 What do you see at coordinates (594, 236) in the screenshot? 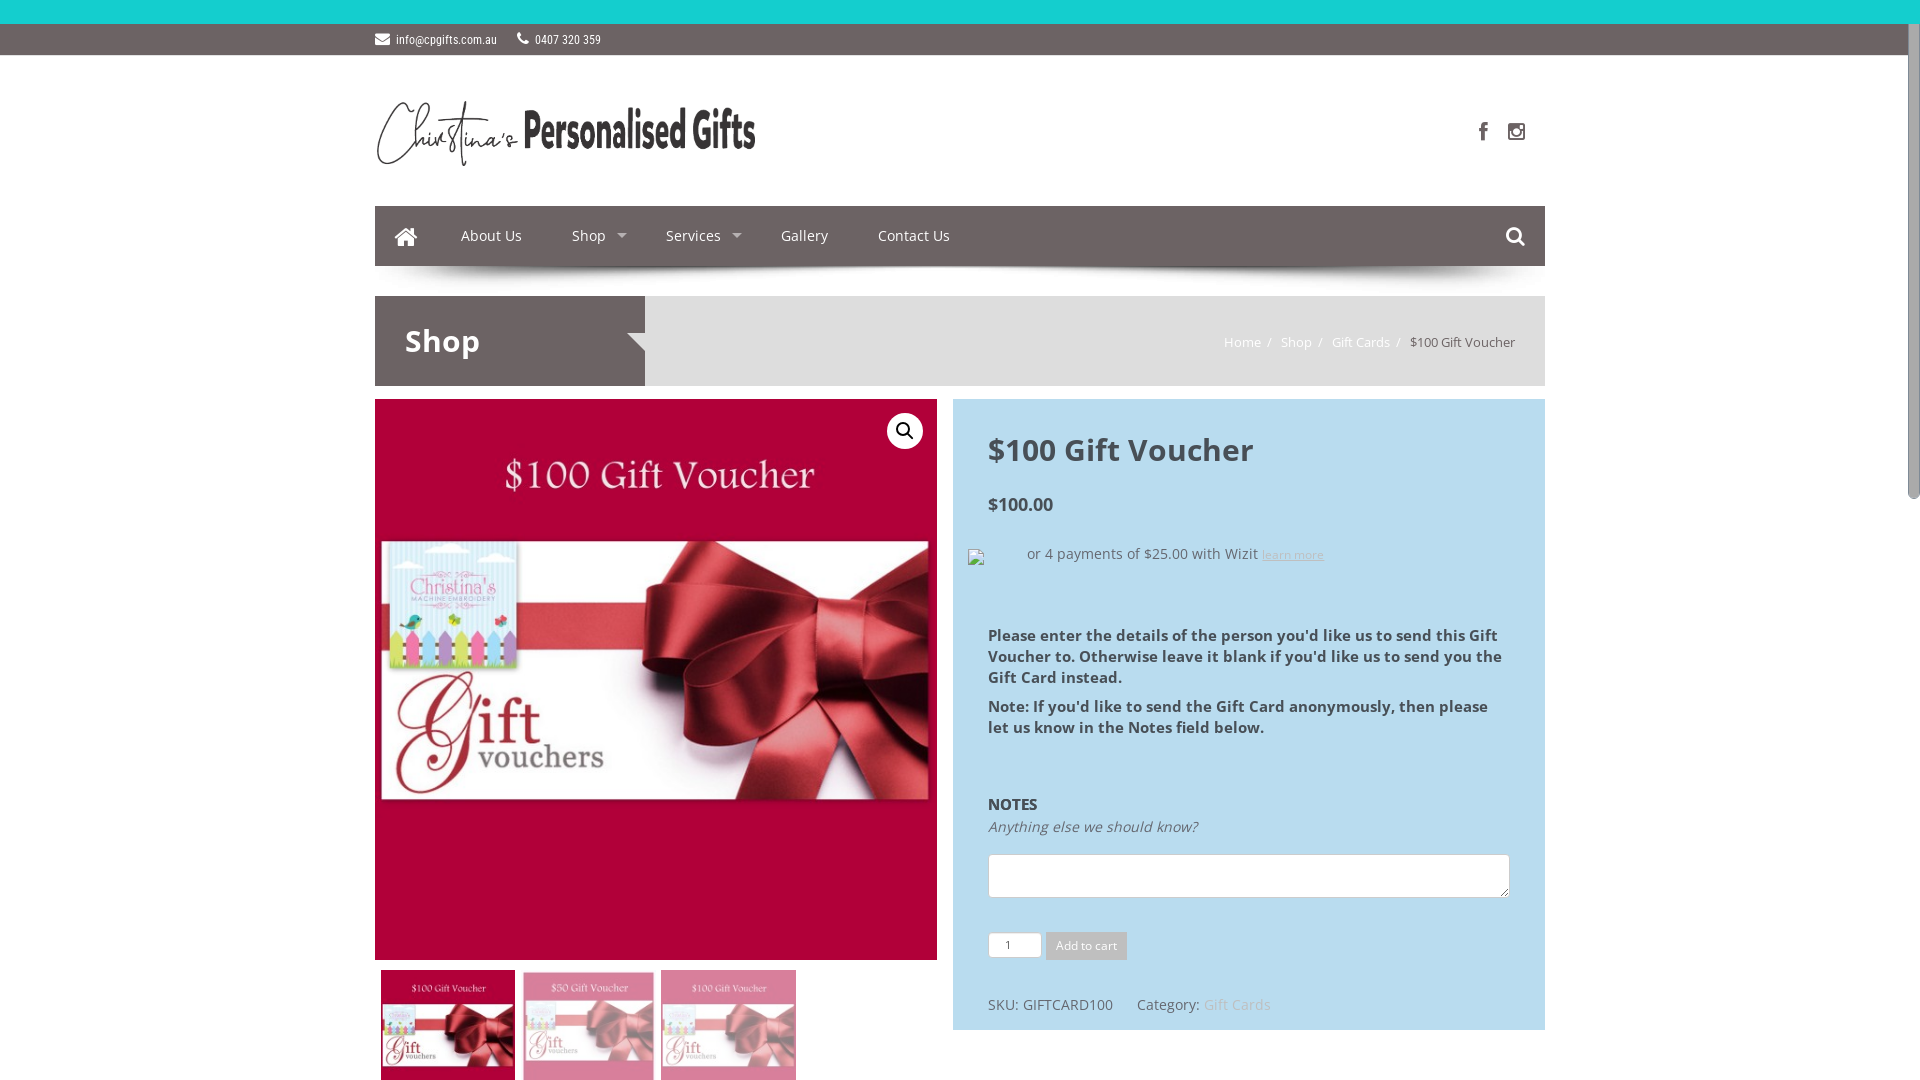
I see `Shop` at bounding box center [594, 236].